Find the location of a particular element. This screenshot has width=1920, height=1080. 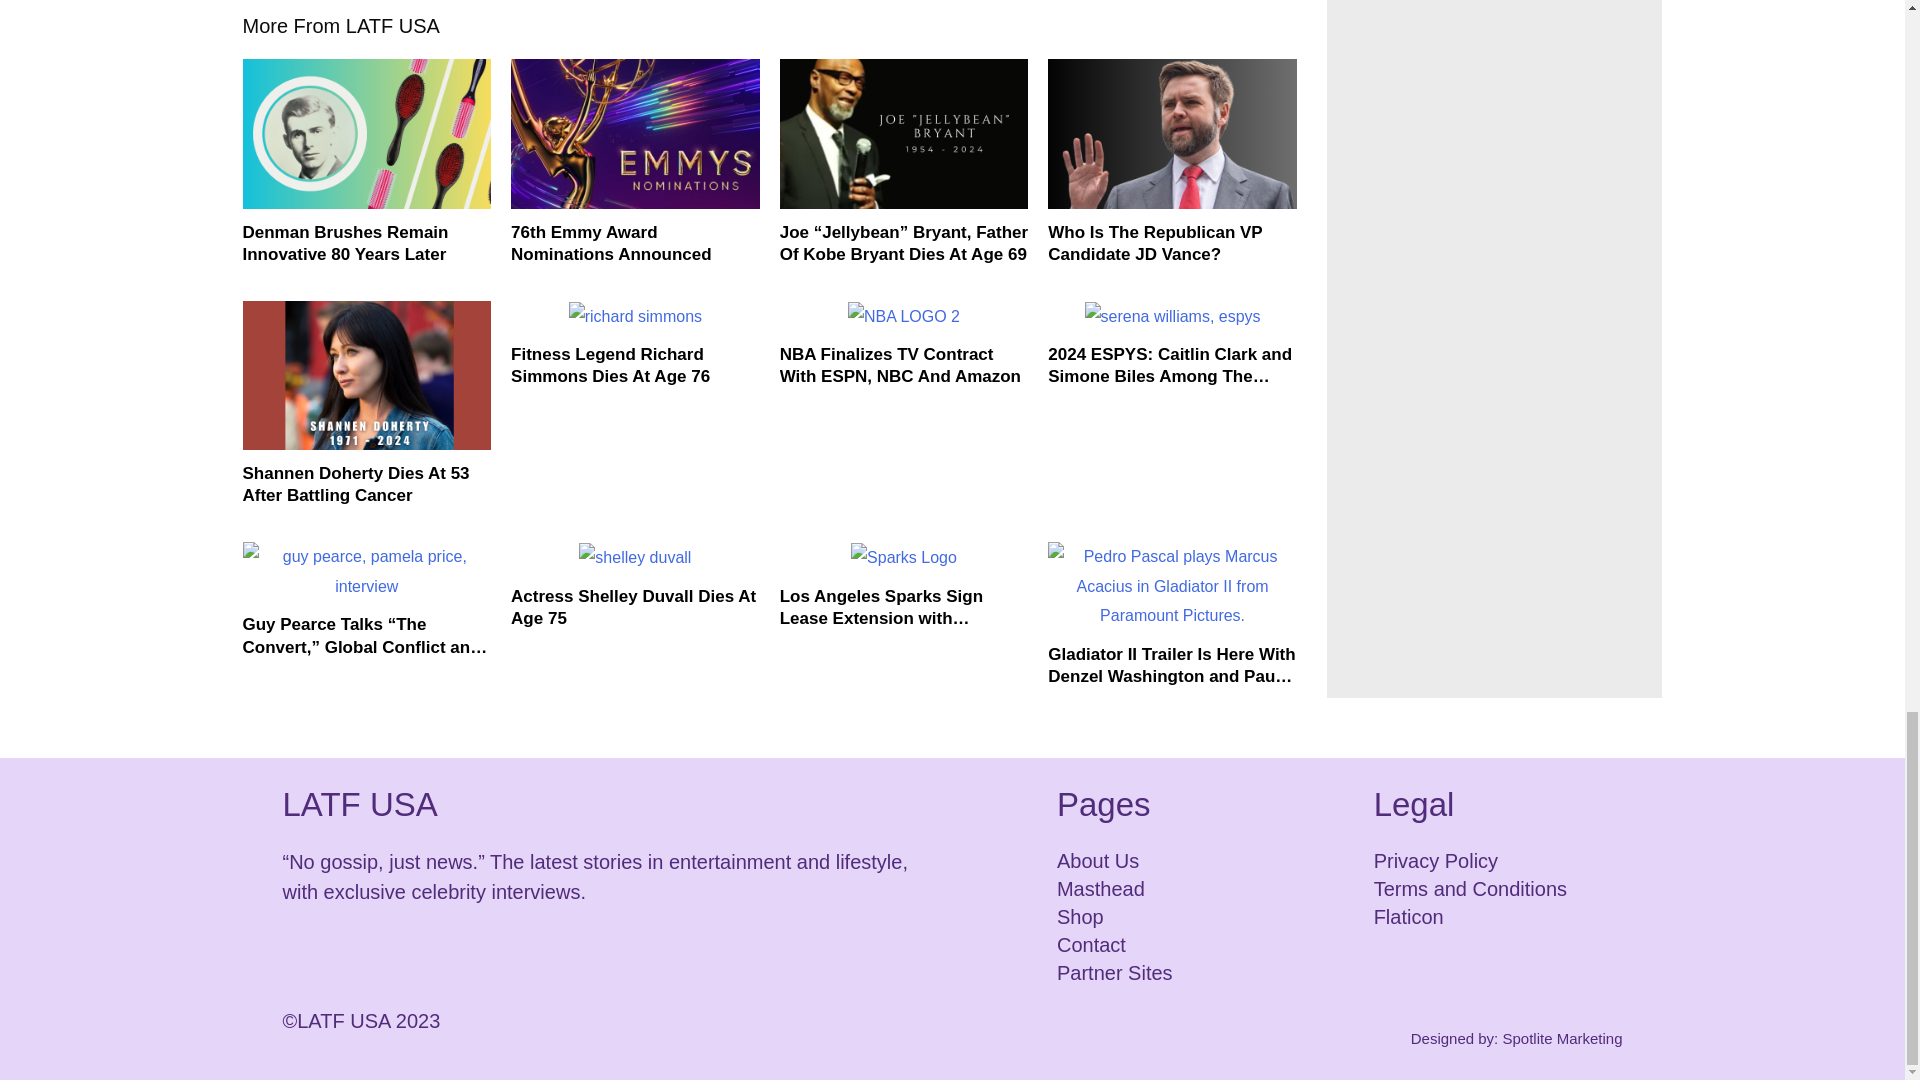

shelley duvall is located at coordinates (635, 558).